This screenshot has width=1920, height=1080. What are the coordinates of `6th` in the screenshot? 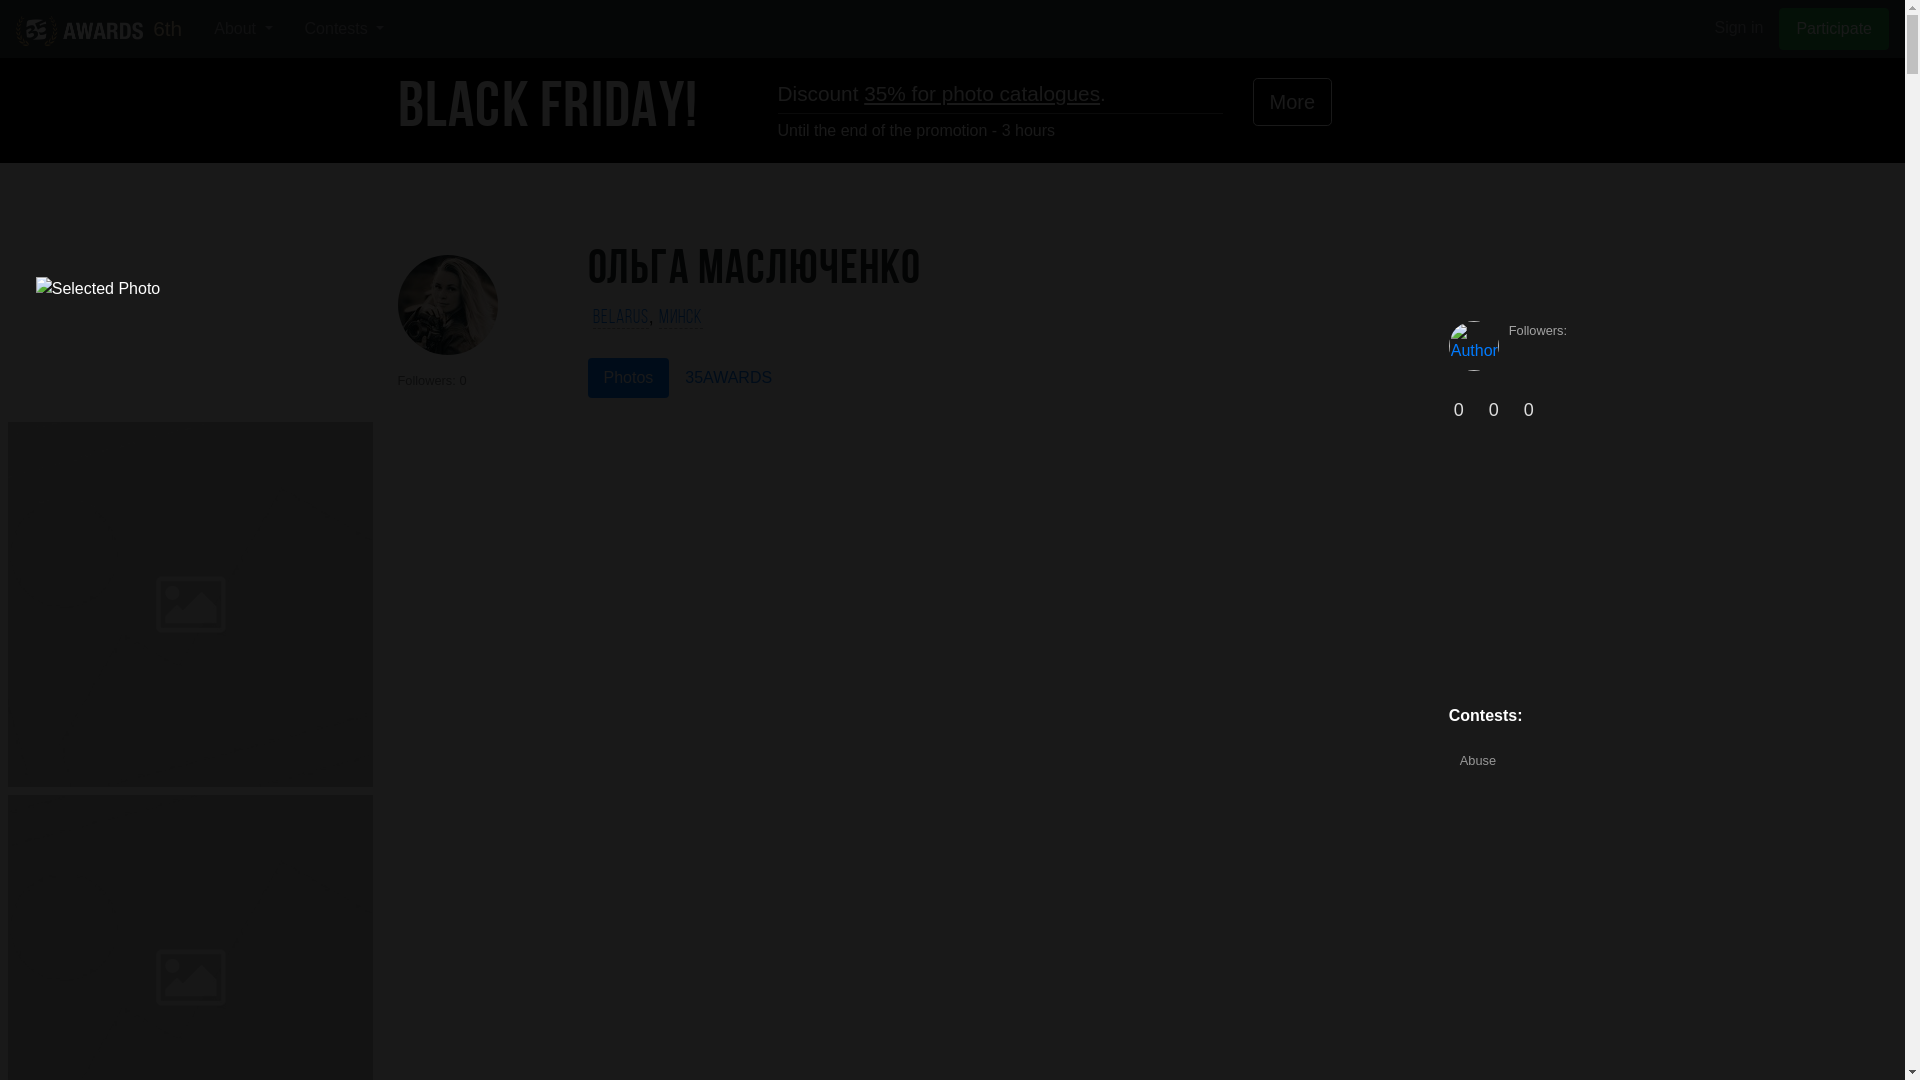 It's located at (99, 28).